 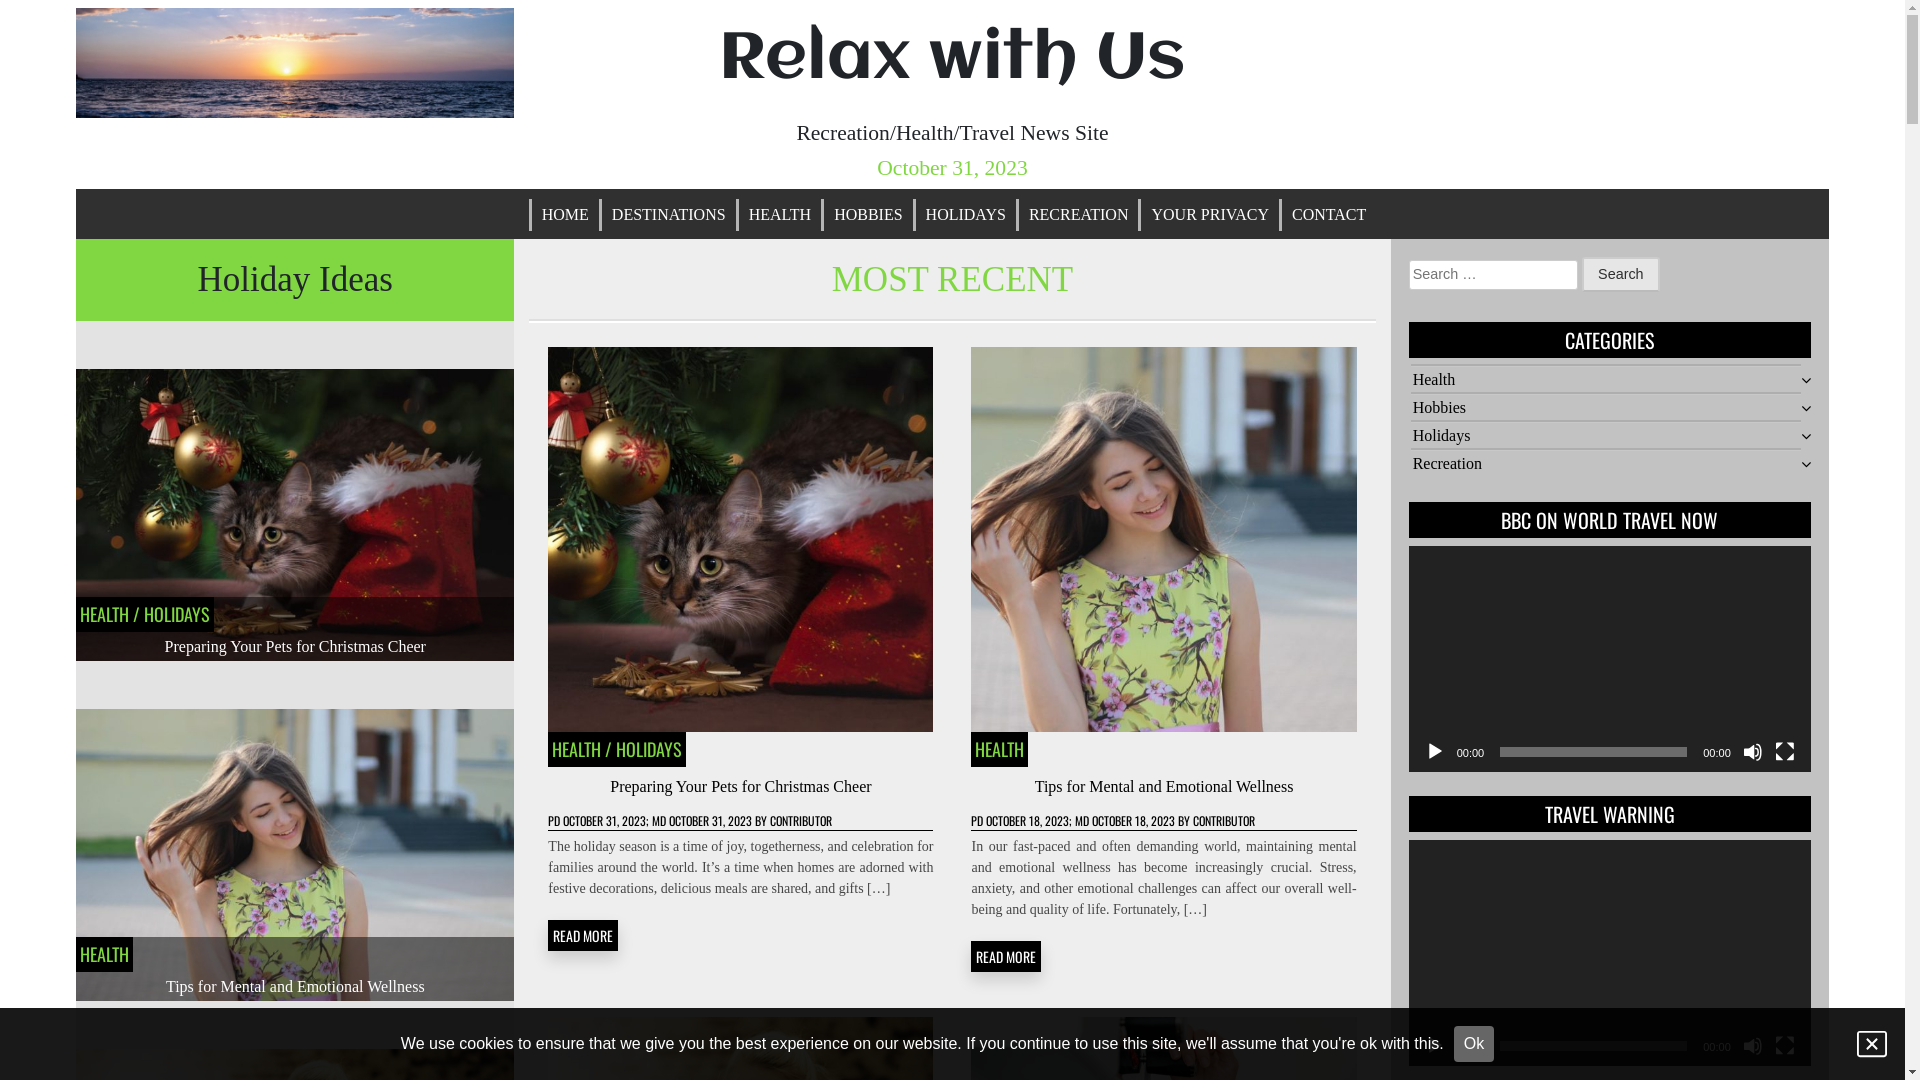 I want to click on READ MORE, so click(x=1006, y=956).